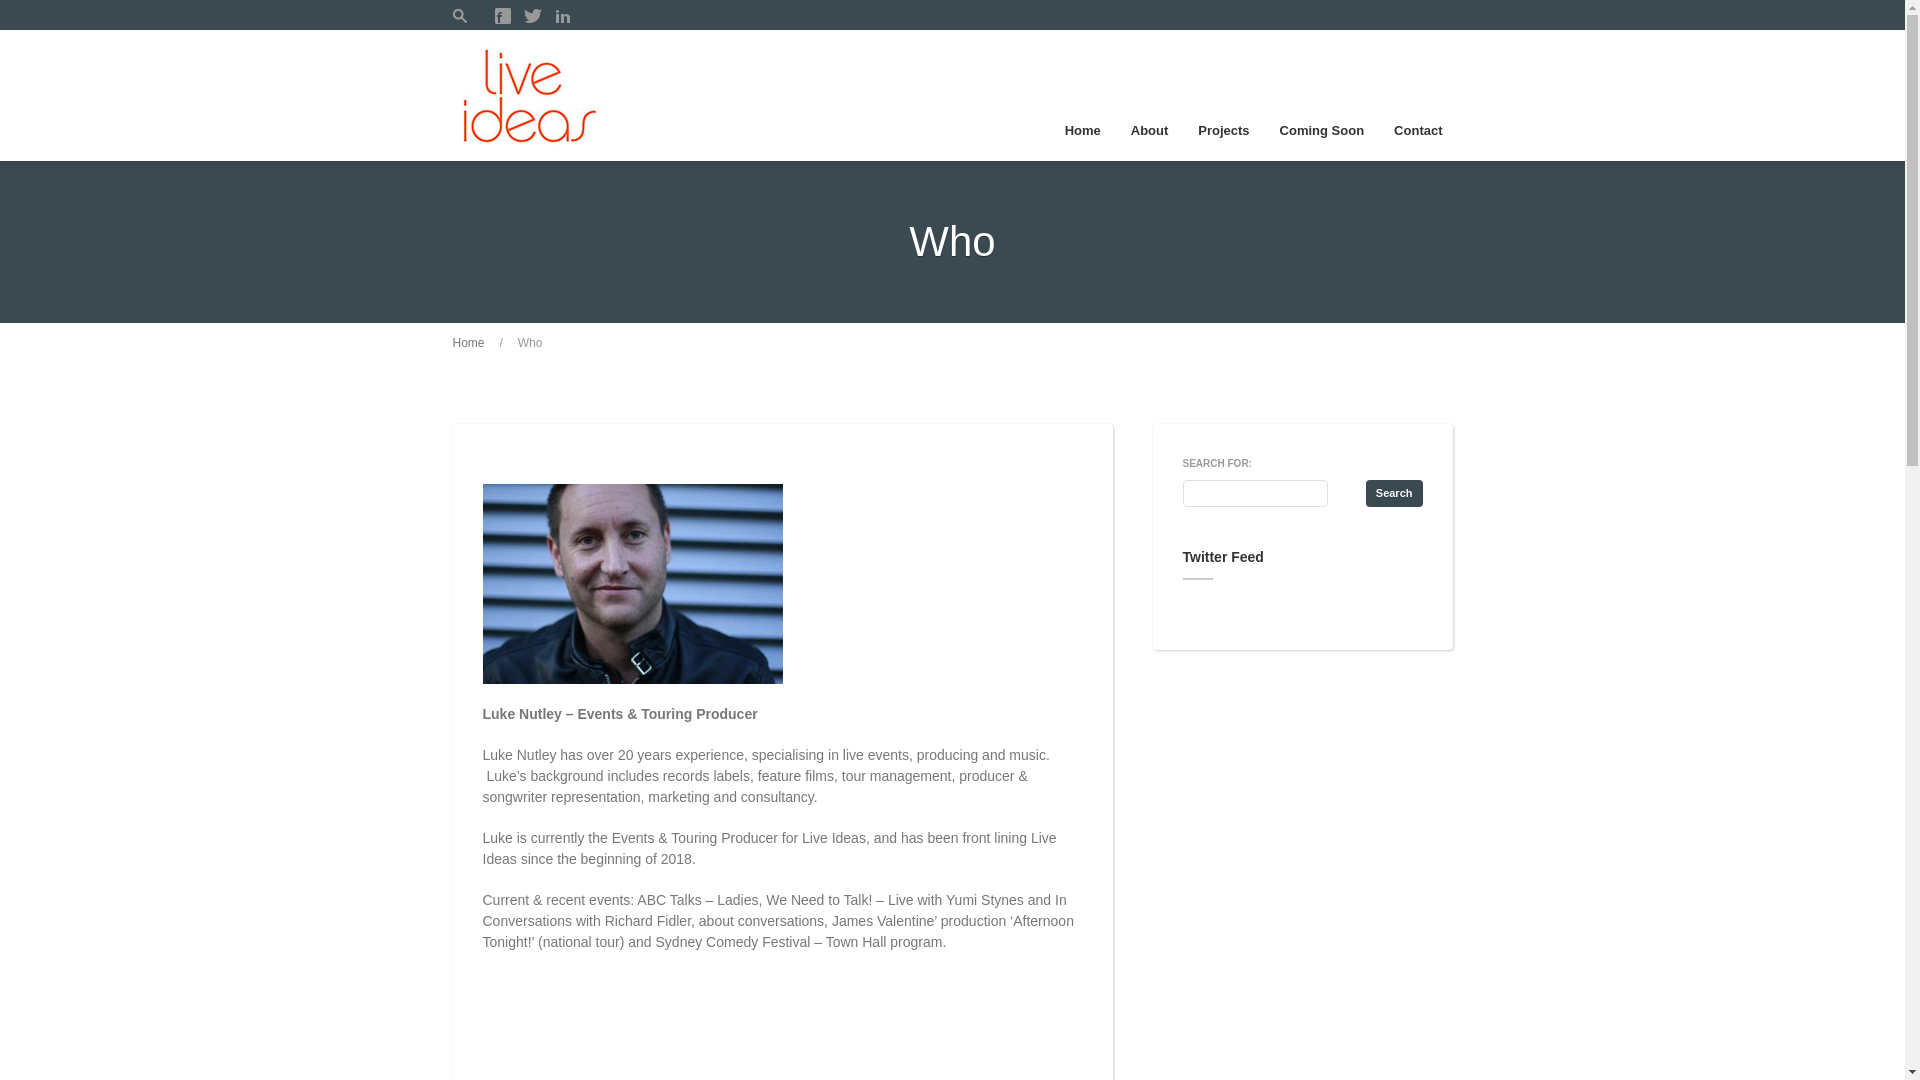 The image size is (1920, 1080). What do you see at coordinates (1322, 130) in the screenshot?
I see `Coming Soon` at bounding box center [1322, 130].